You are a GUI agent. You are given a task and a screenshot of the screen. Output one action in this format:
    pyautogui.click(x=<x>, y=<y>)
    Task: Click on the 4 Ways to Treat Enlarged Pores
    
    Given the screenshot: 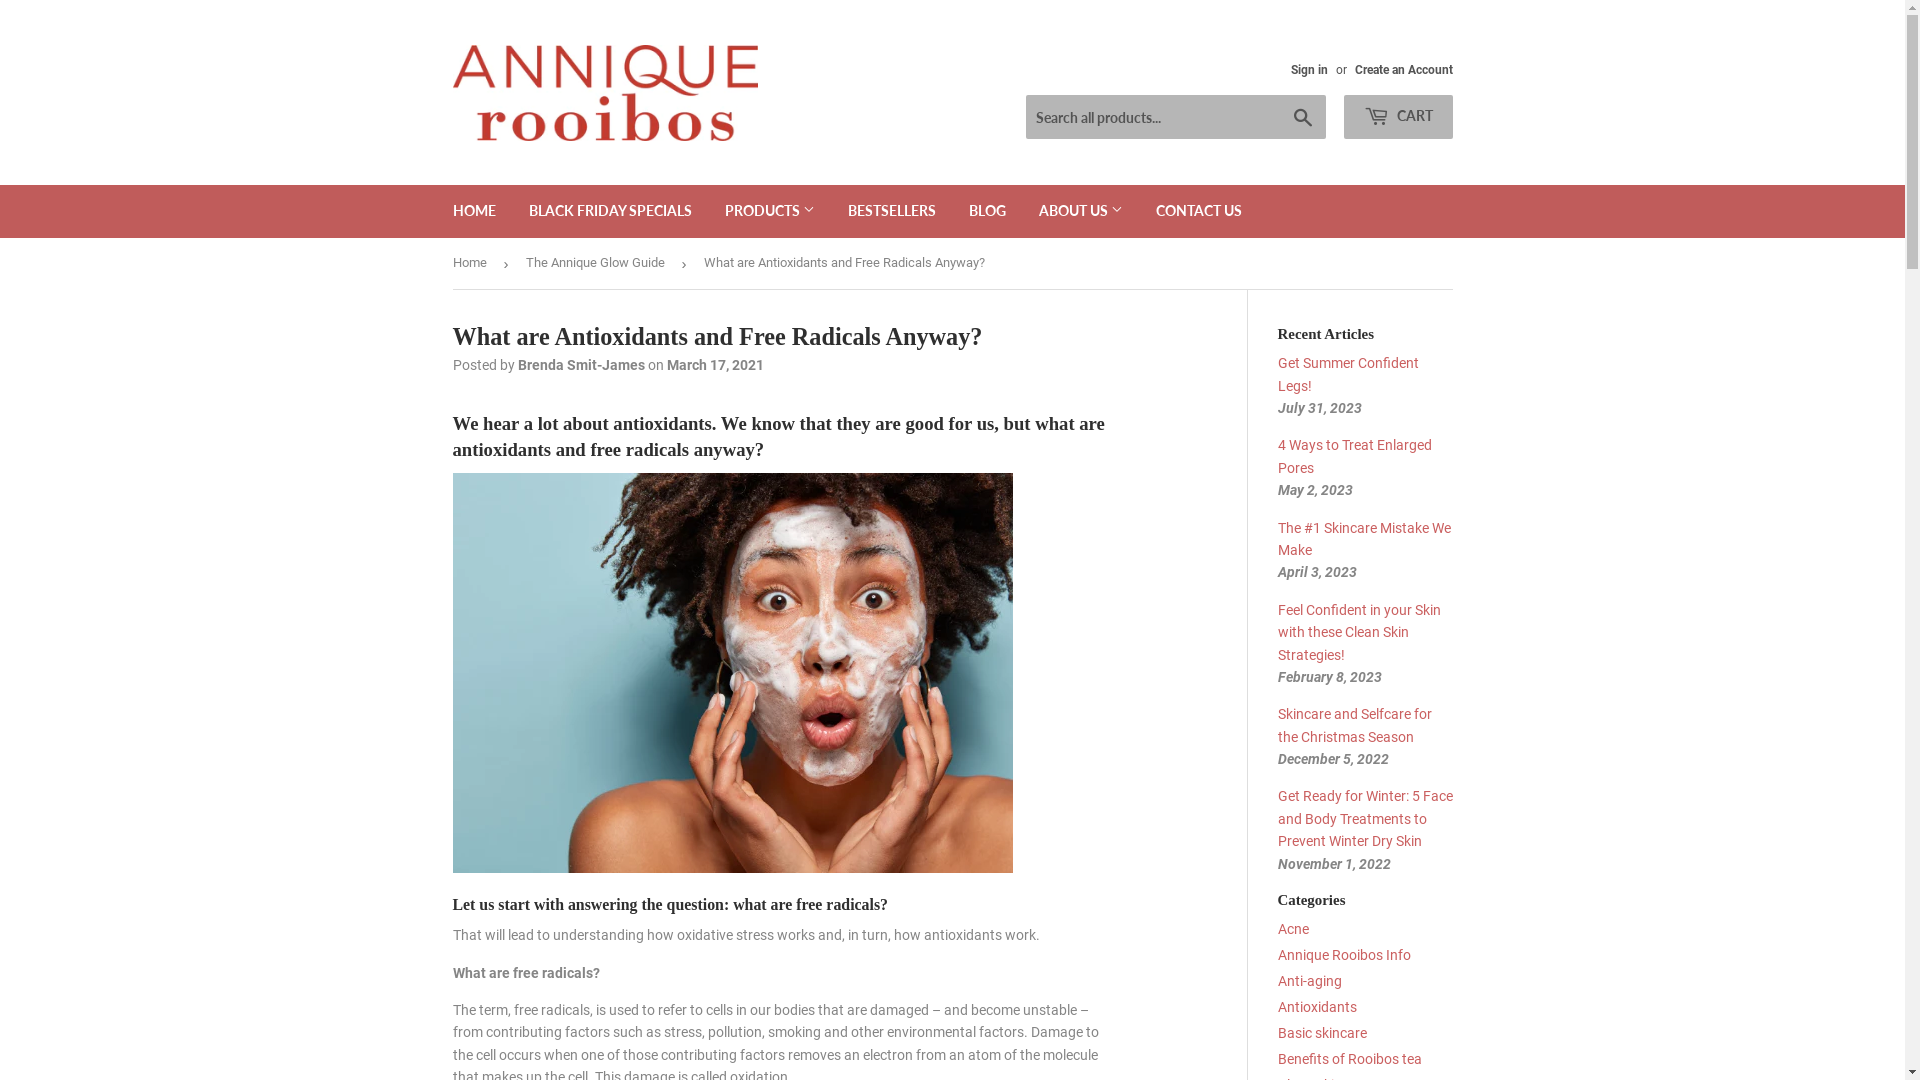 What is the action you would take?
    pyautogui.click(x=1355, y=456)
    